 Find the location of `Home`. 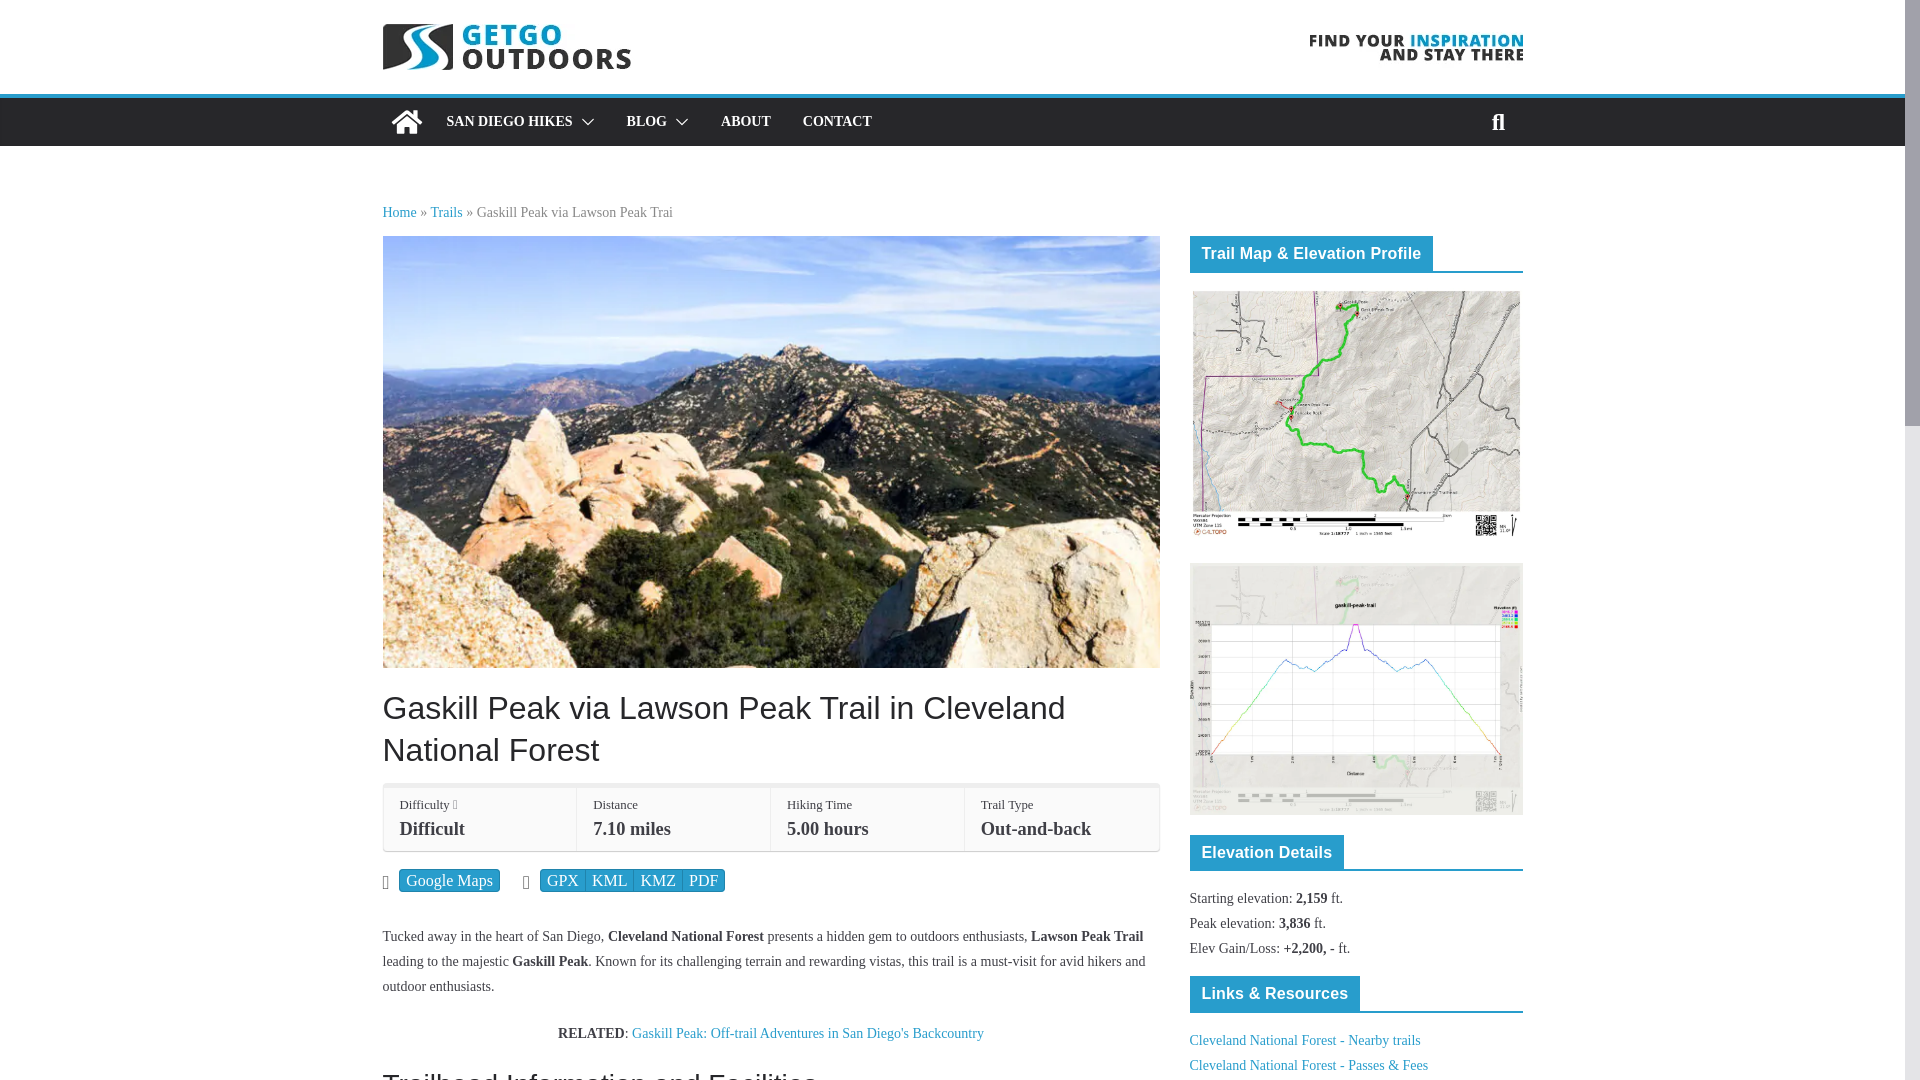

Home is located at coordinates (399, 212).